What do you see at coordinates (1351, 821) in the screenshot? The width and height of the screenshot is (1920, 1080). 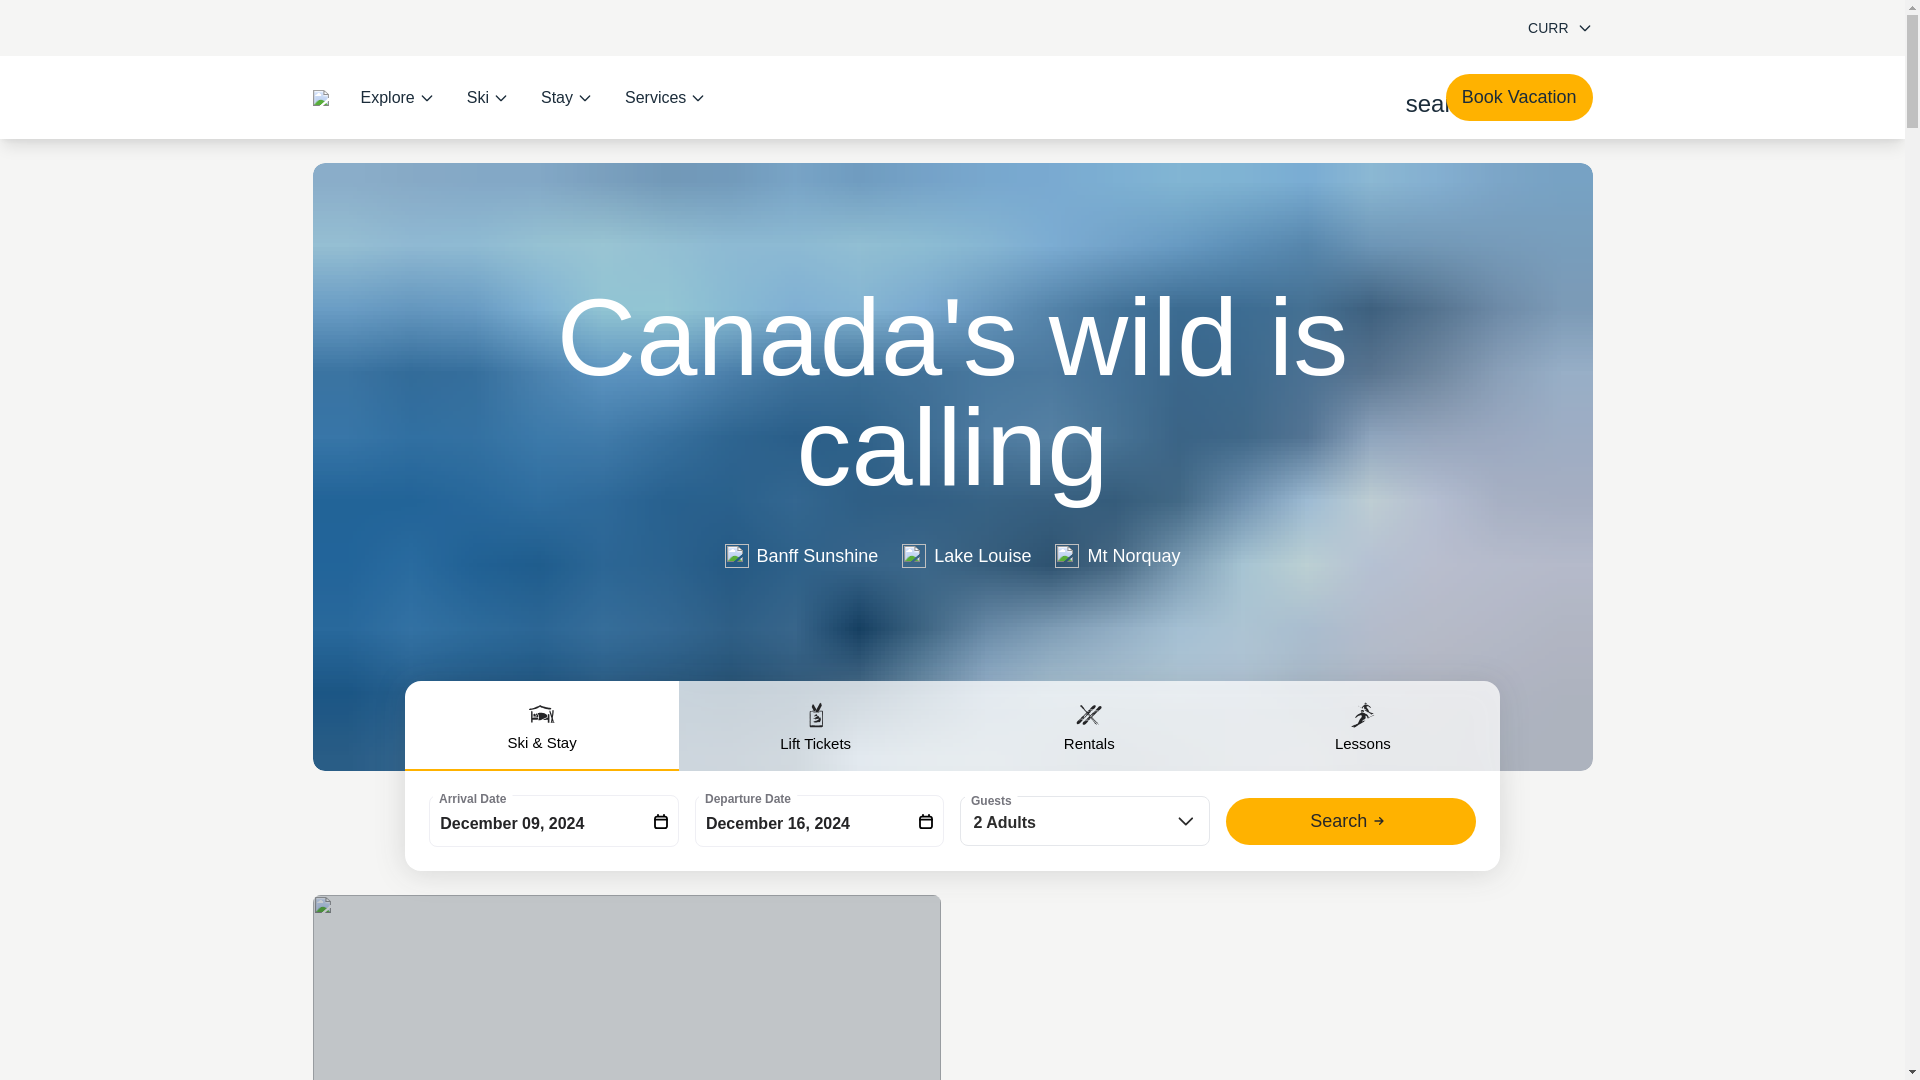 I see `Search` at bounding box center [1351, 821].